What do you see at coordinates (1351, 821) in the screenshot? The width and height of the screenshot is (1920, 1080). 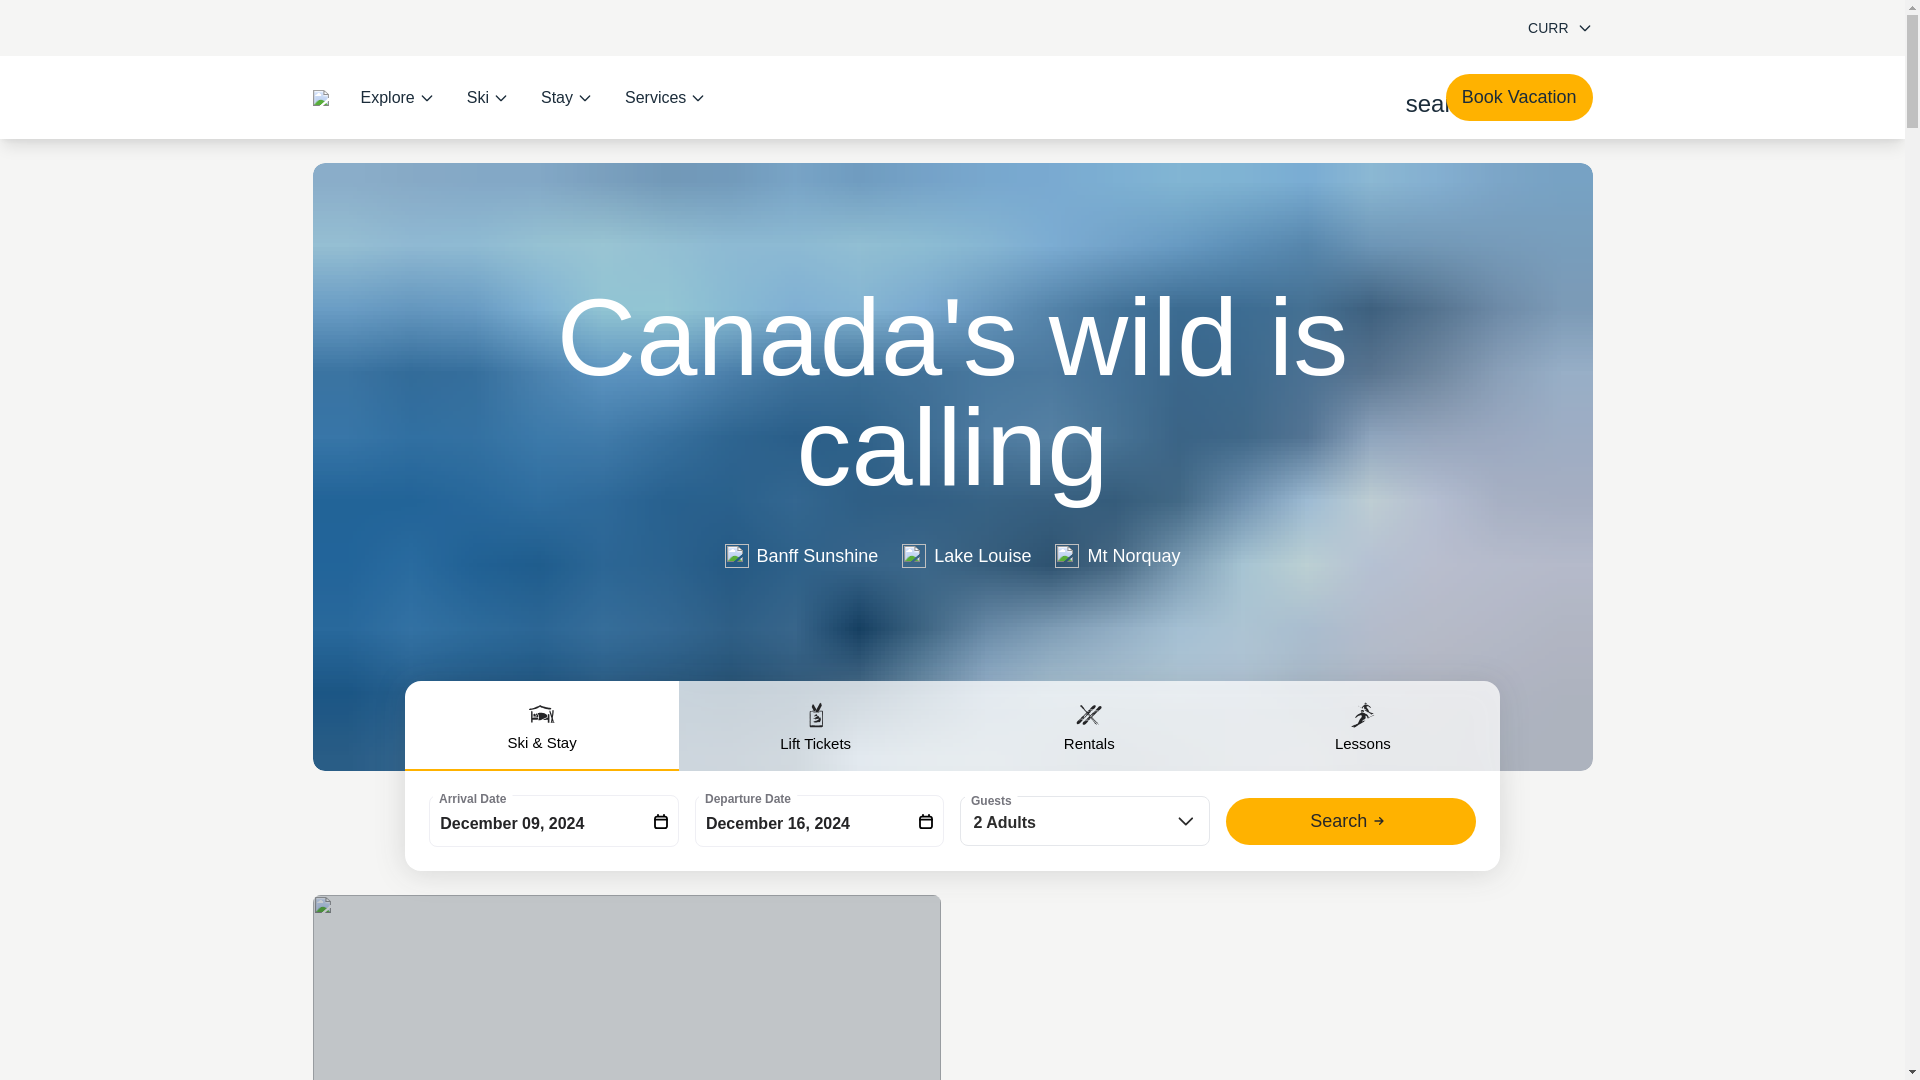 I see `Search` at bounding box center [1351, 821].